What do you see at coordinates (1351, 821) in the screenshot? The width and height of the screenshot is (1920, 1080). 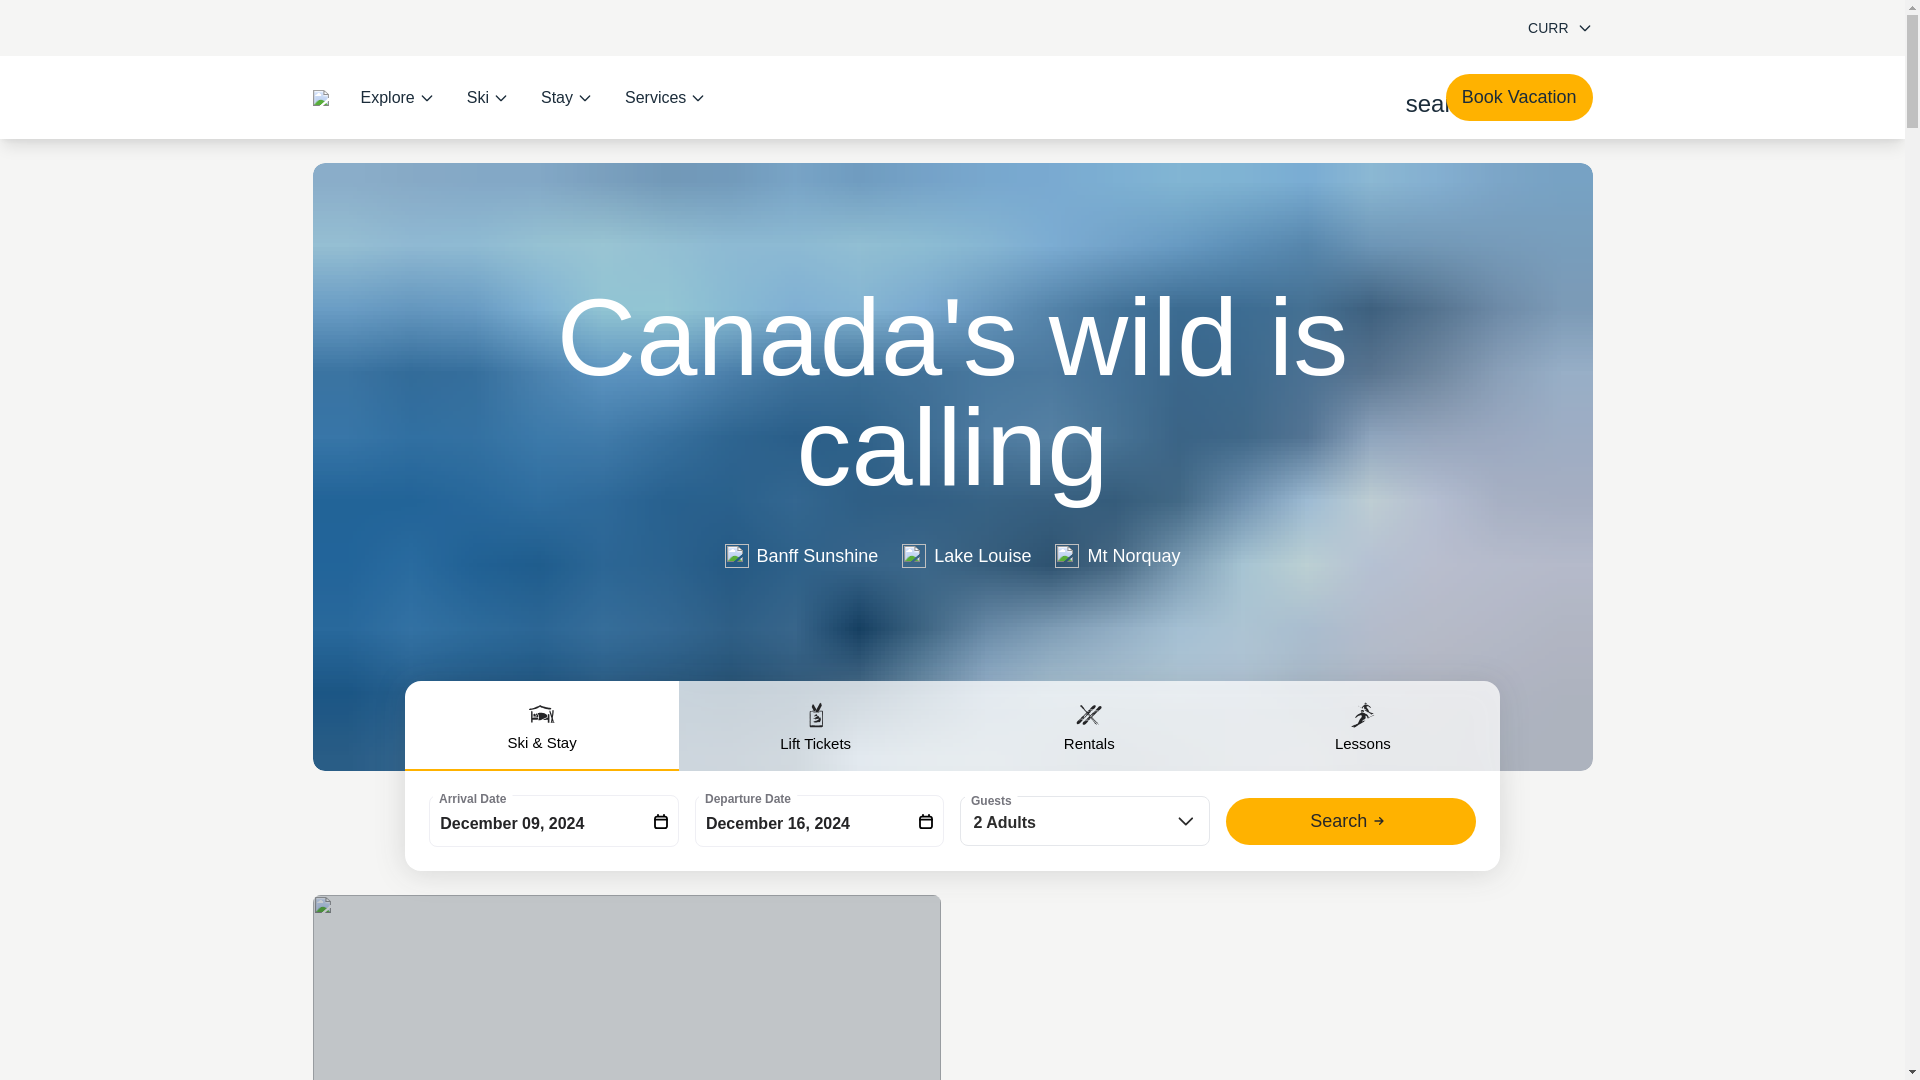 I see `Search` at bounding box center [1351, 821].